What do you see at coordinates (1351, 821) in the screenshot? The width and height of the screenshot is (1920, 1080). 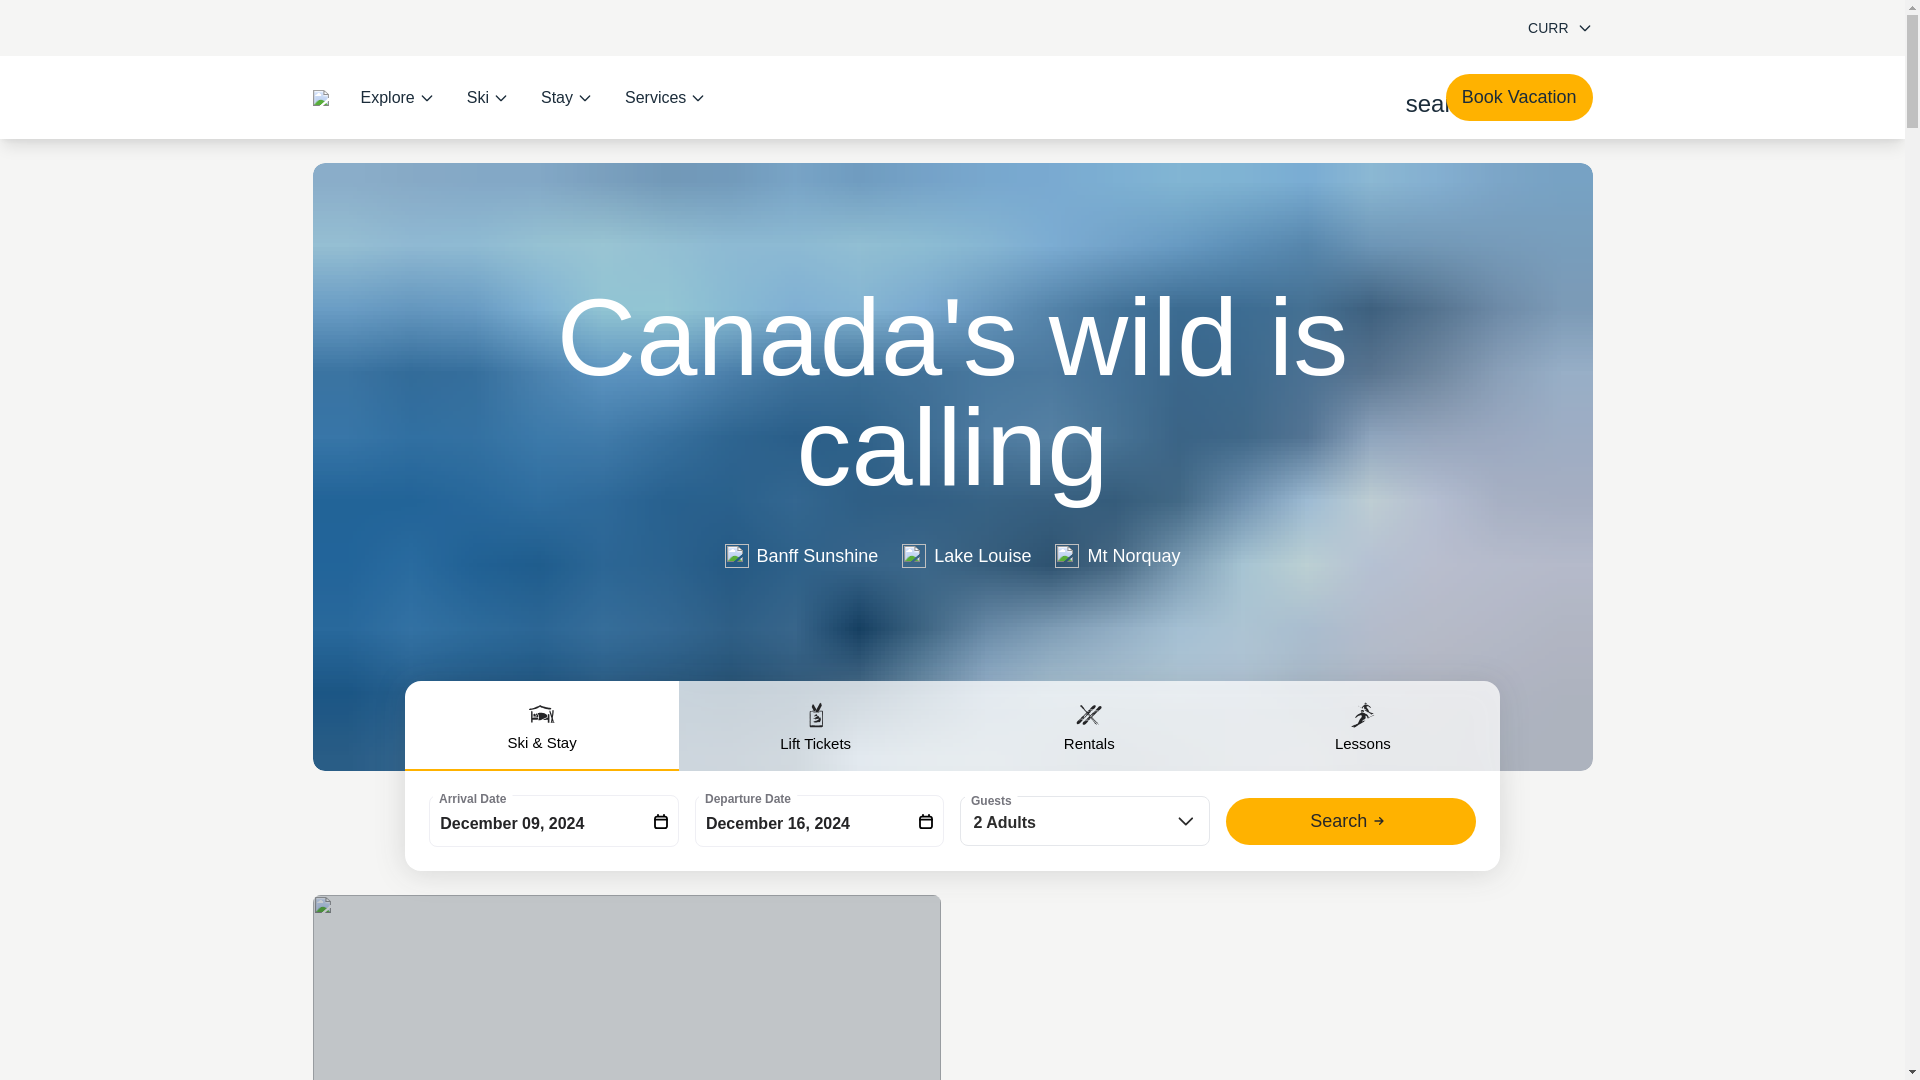 I see `Search` at bounding box center [1351, 821].